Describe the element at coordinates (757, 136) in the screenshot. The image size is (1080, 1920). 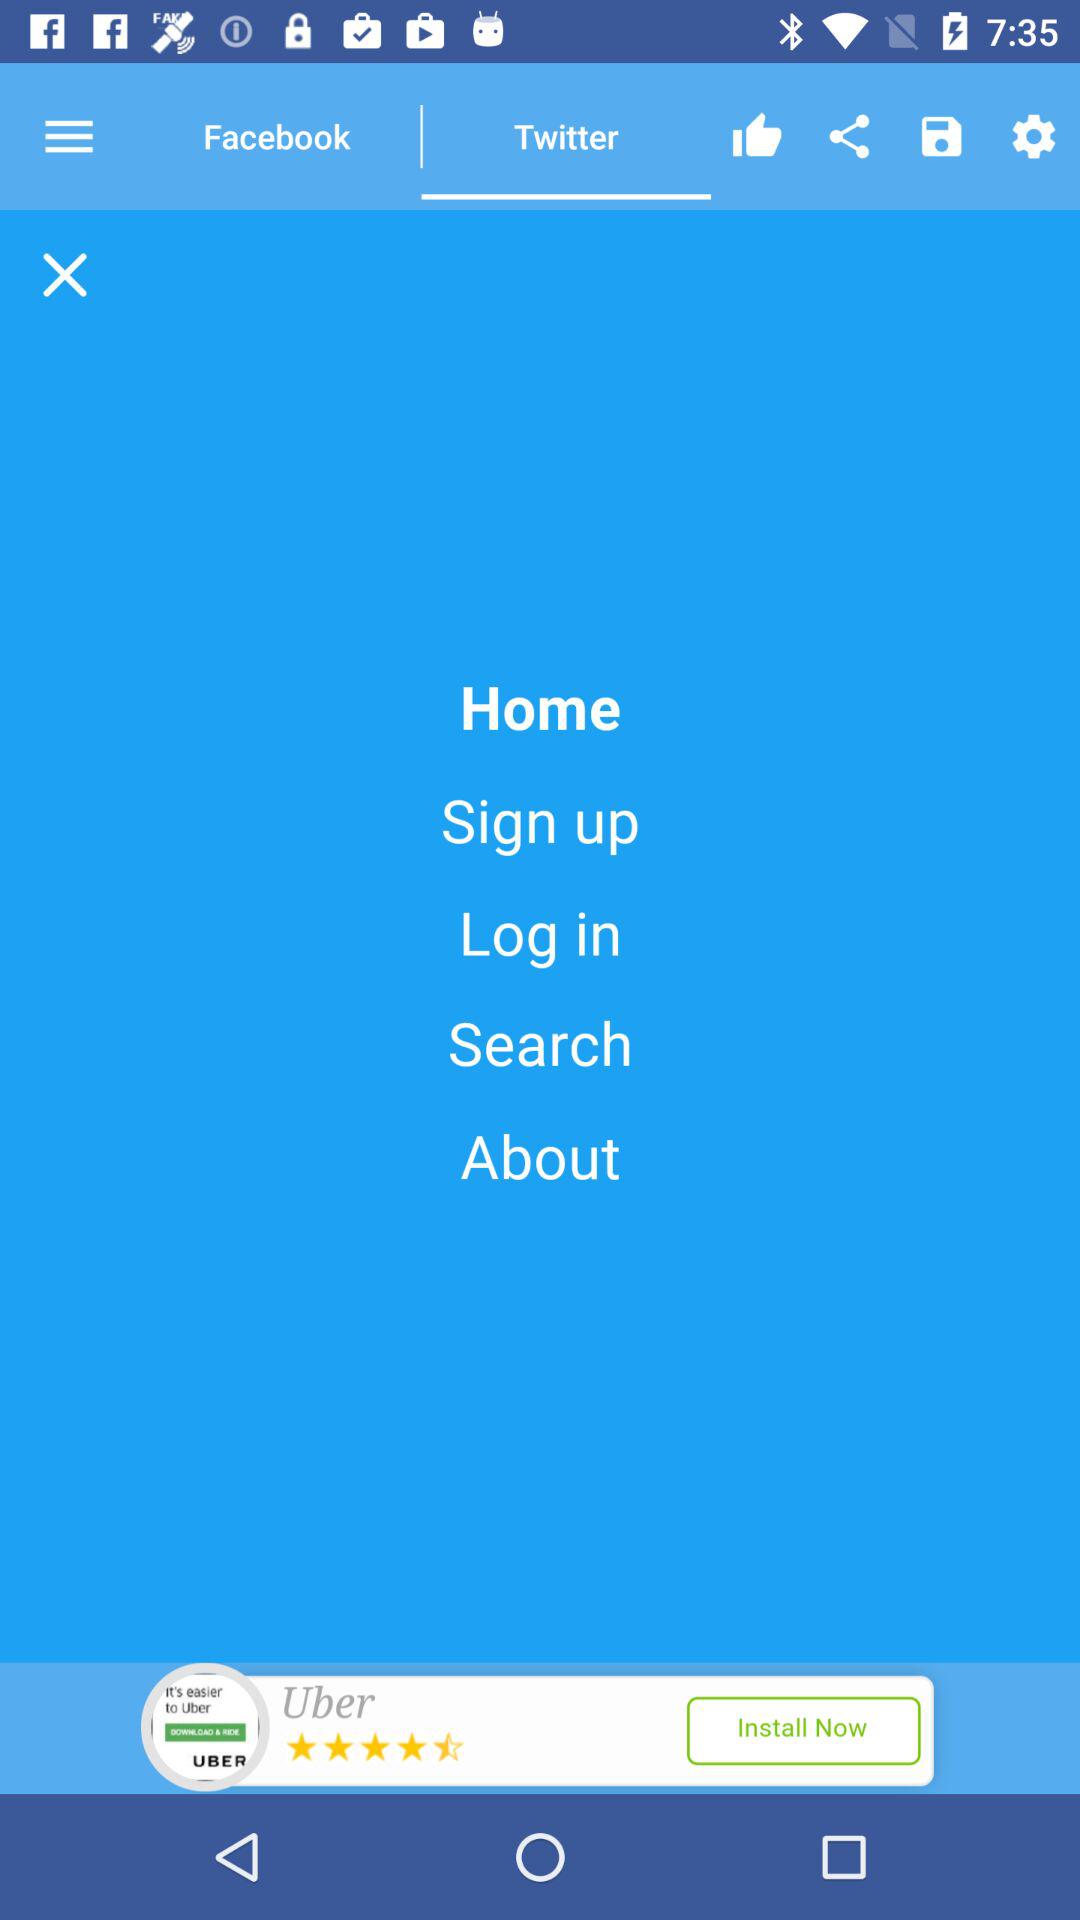
I see `like` at that location.